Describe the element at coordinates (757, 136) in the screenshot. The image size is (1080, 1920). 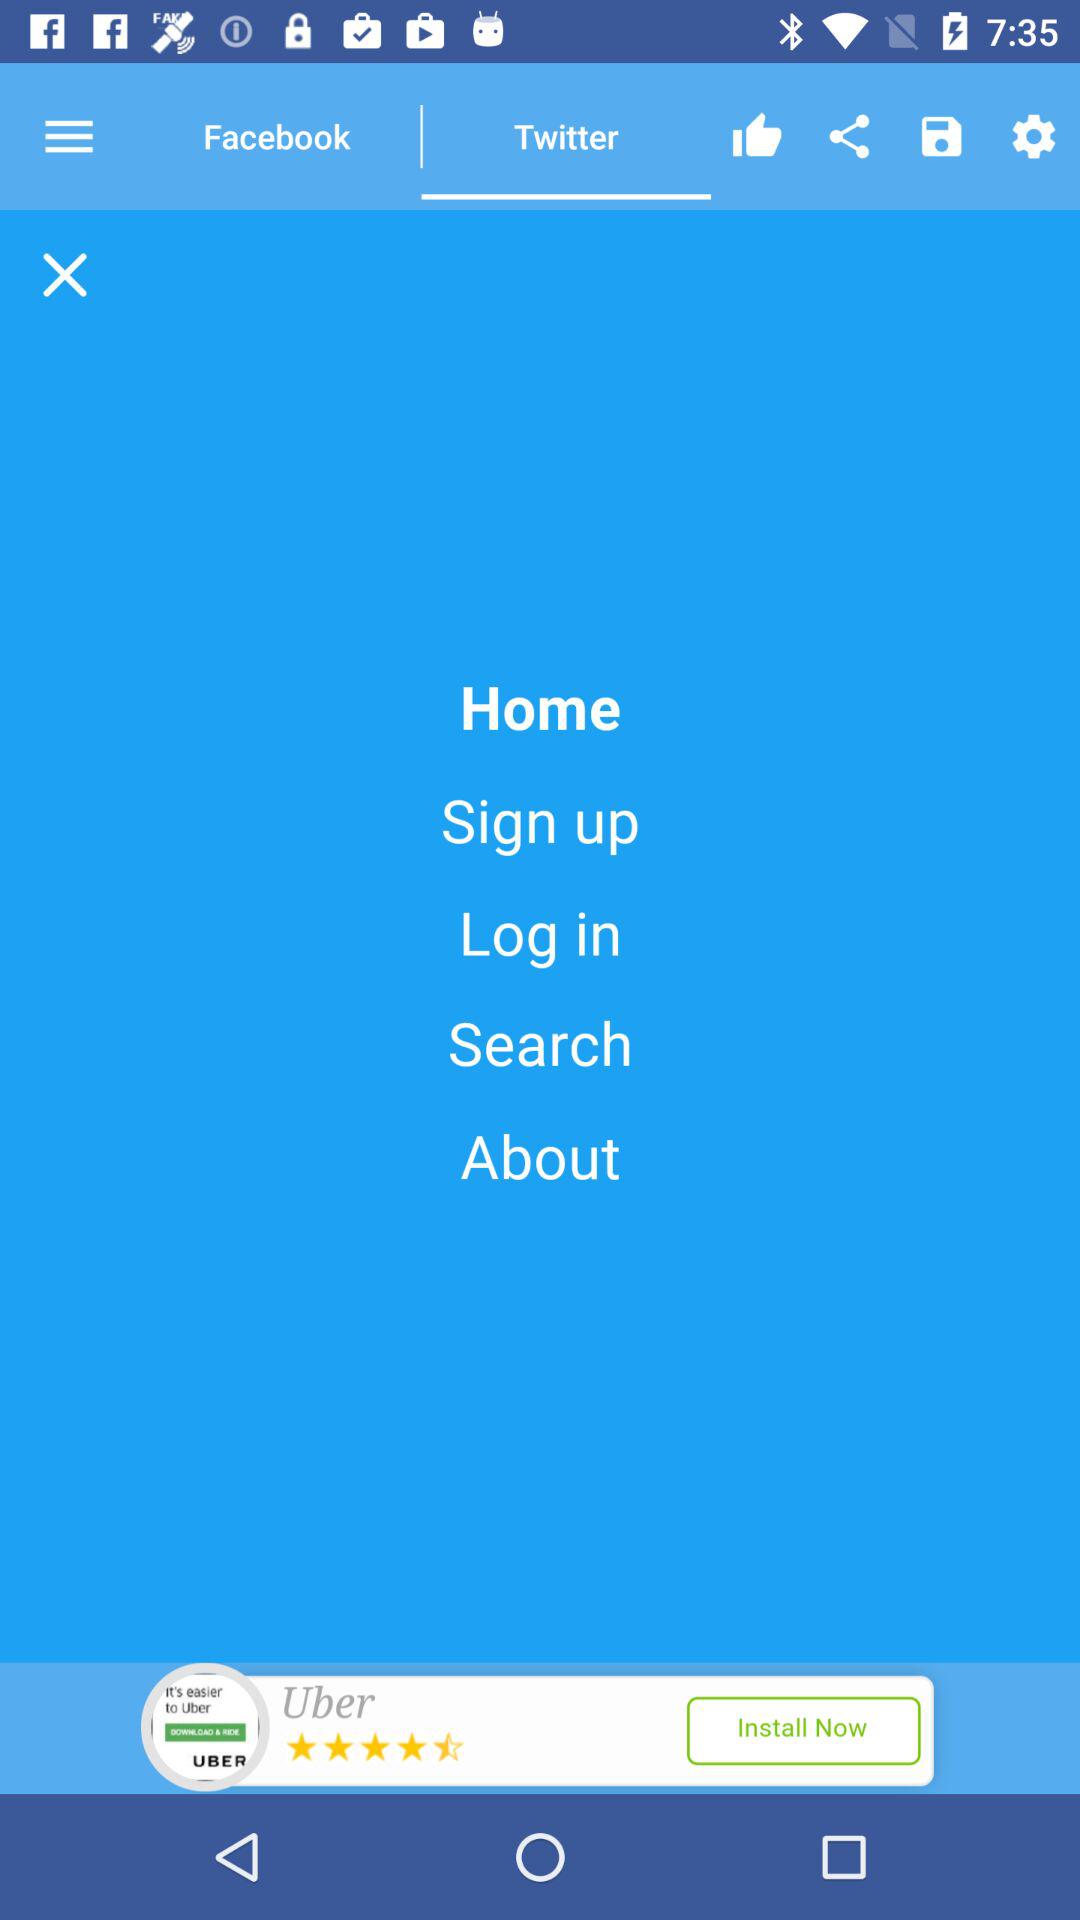
I see `like` at that location.